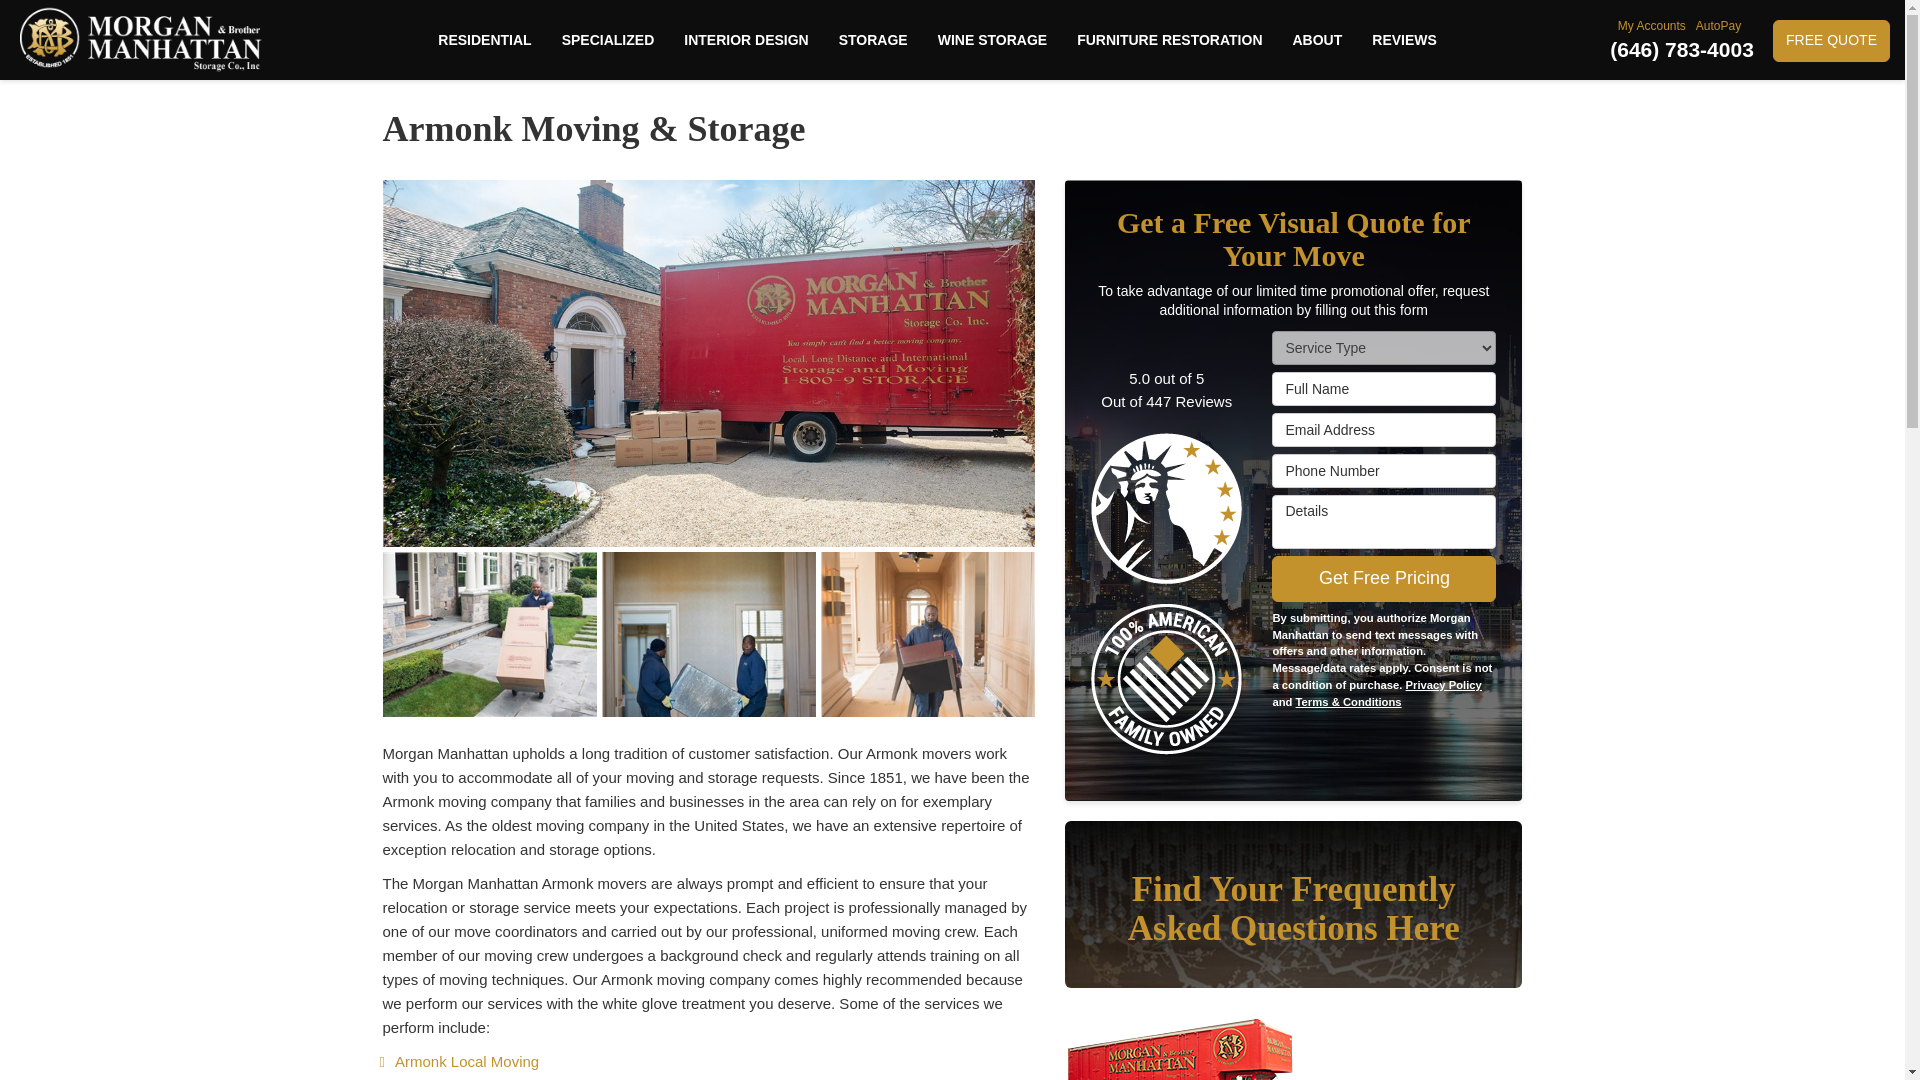 The width and height of the screenshot is (1920, 1080). What do you see at coordinates (1830, 40) in the screenshot?
I see `FREE QUOTE` at bounding box center [1830, 40].